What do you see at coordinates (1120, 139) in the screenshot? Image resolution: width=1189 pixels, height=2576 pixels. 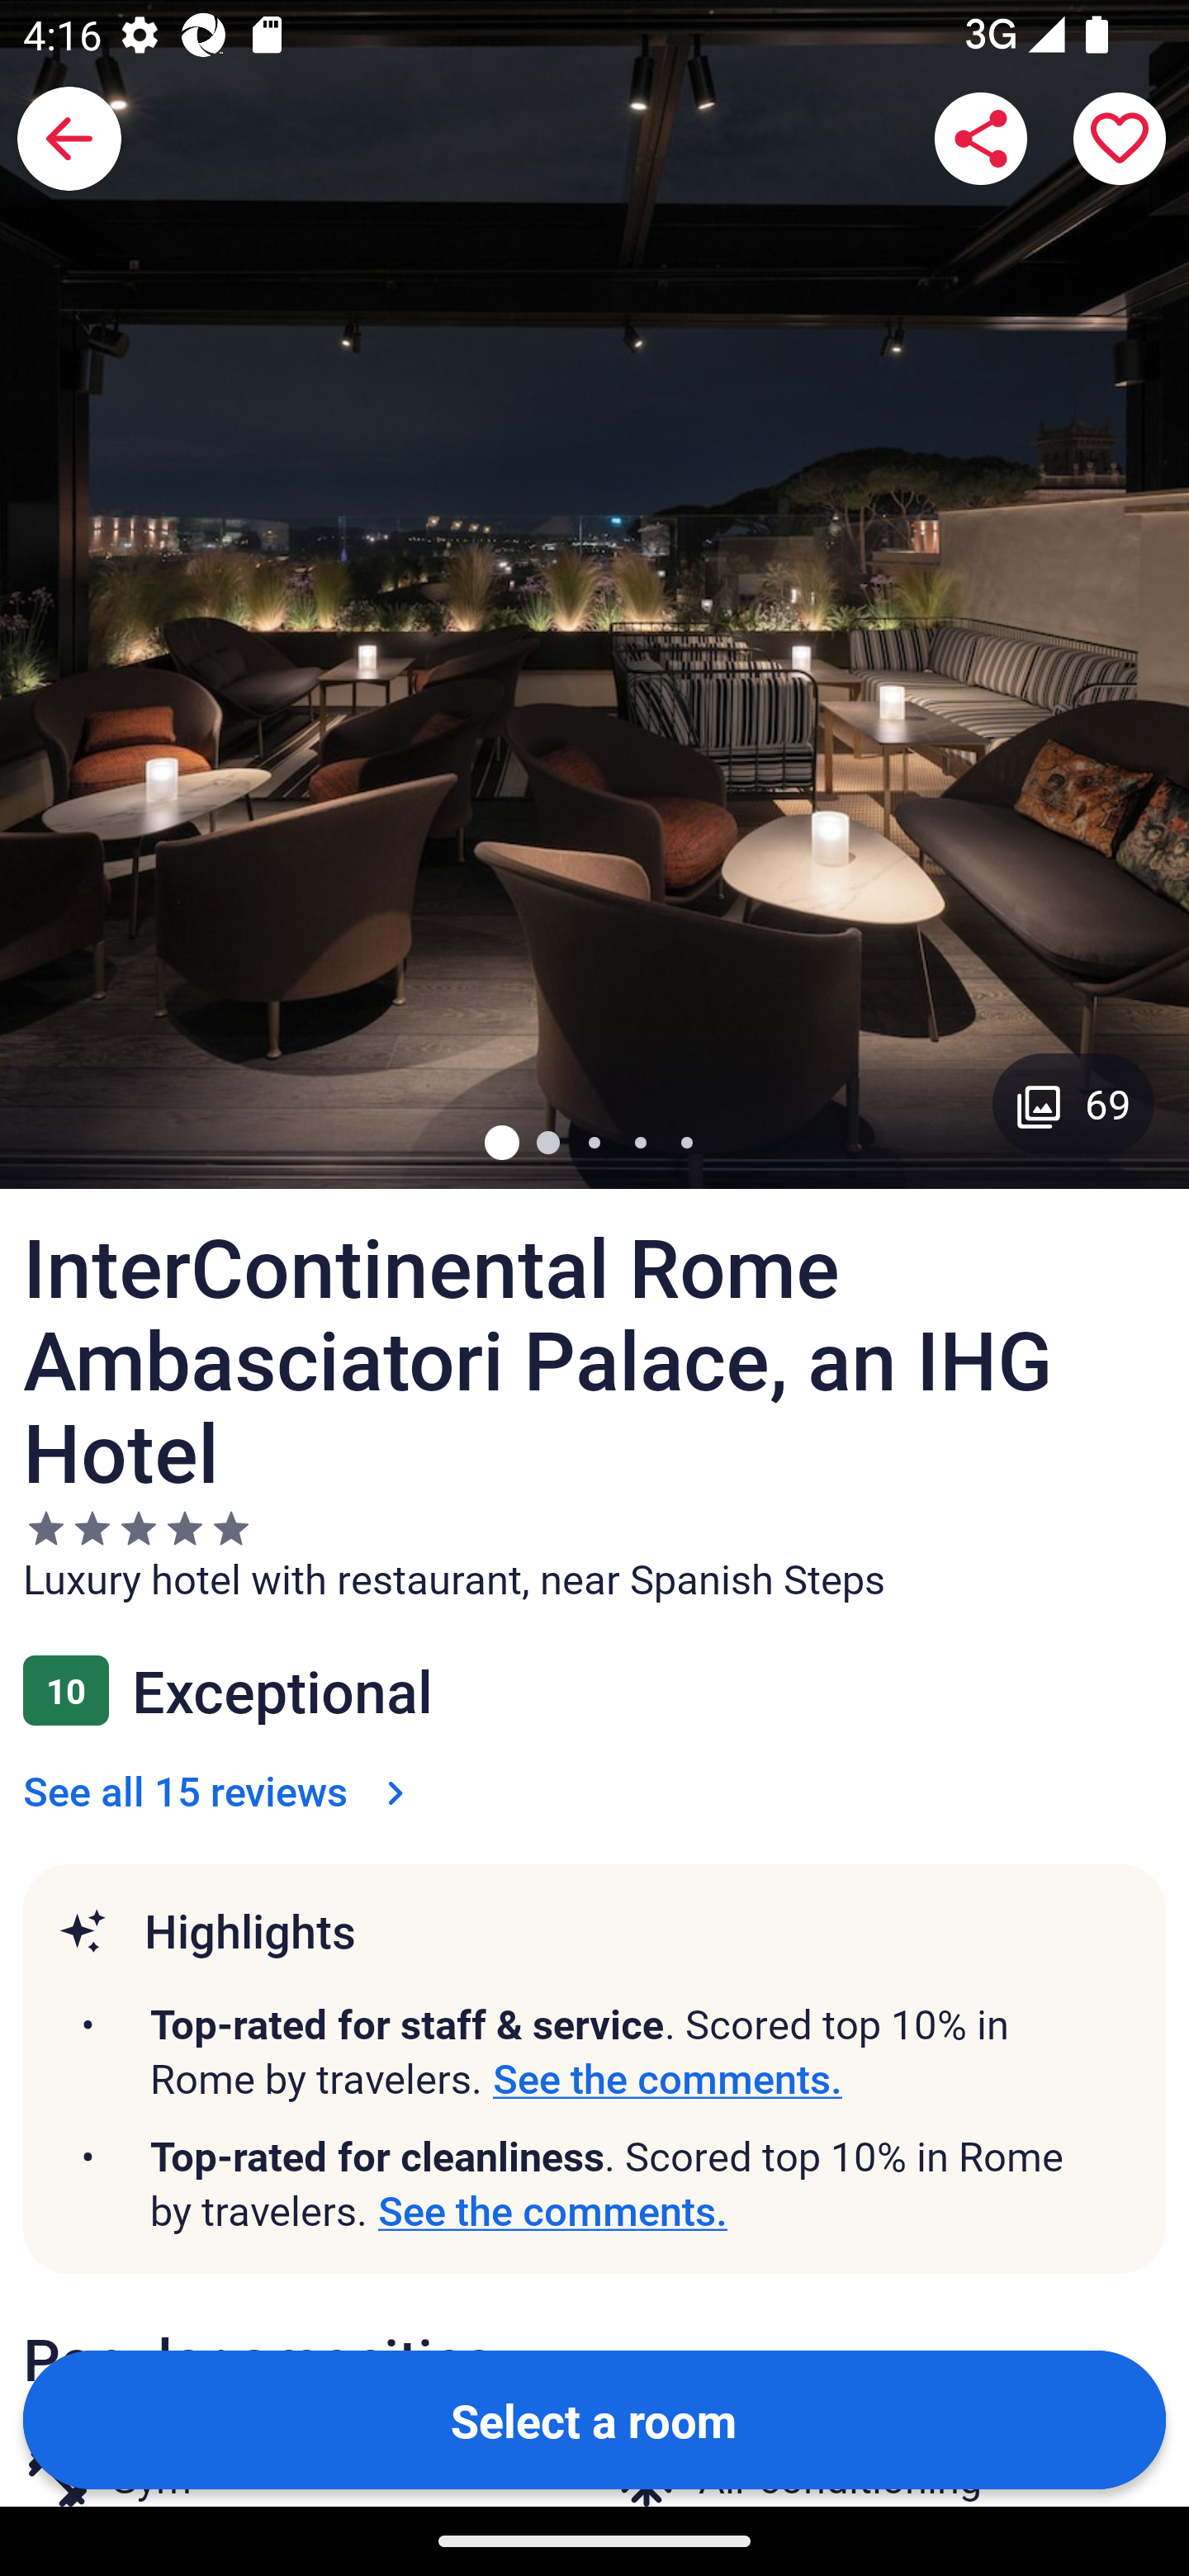 I see `Save property to a trip` at bounding box center [1120, 139].